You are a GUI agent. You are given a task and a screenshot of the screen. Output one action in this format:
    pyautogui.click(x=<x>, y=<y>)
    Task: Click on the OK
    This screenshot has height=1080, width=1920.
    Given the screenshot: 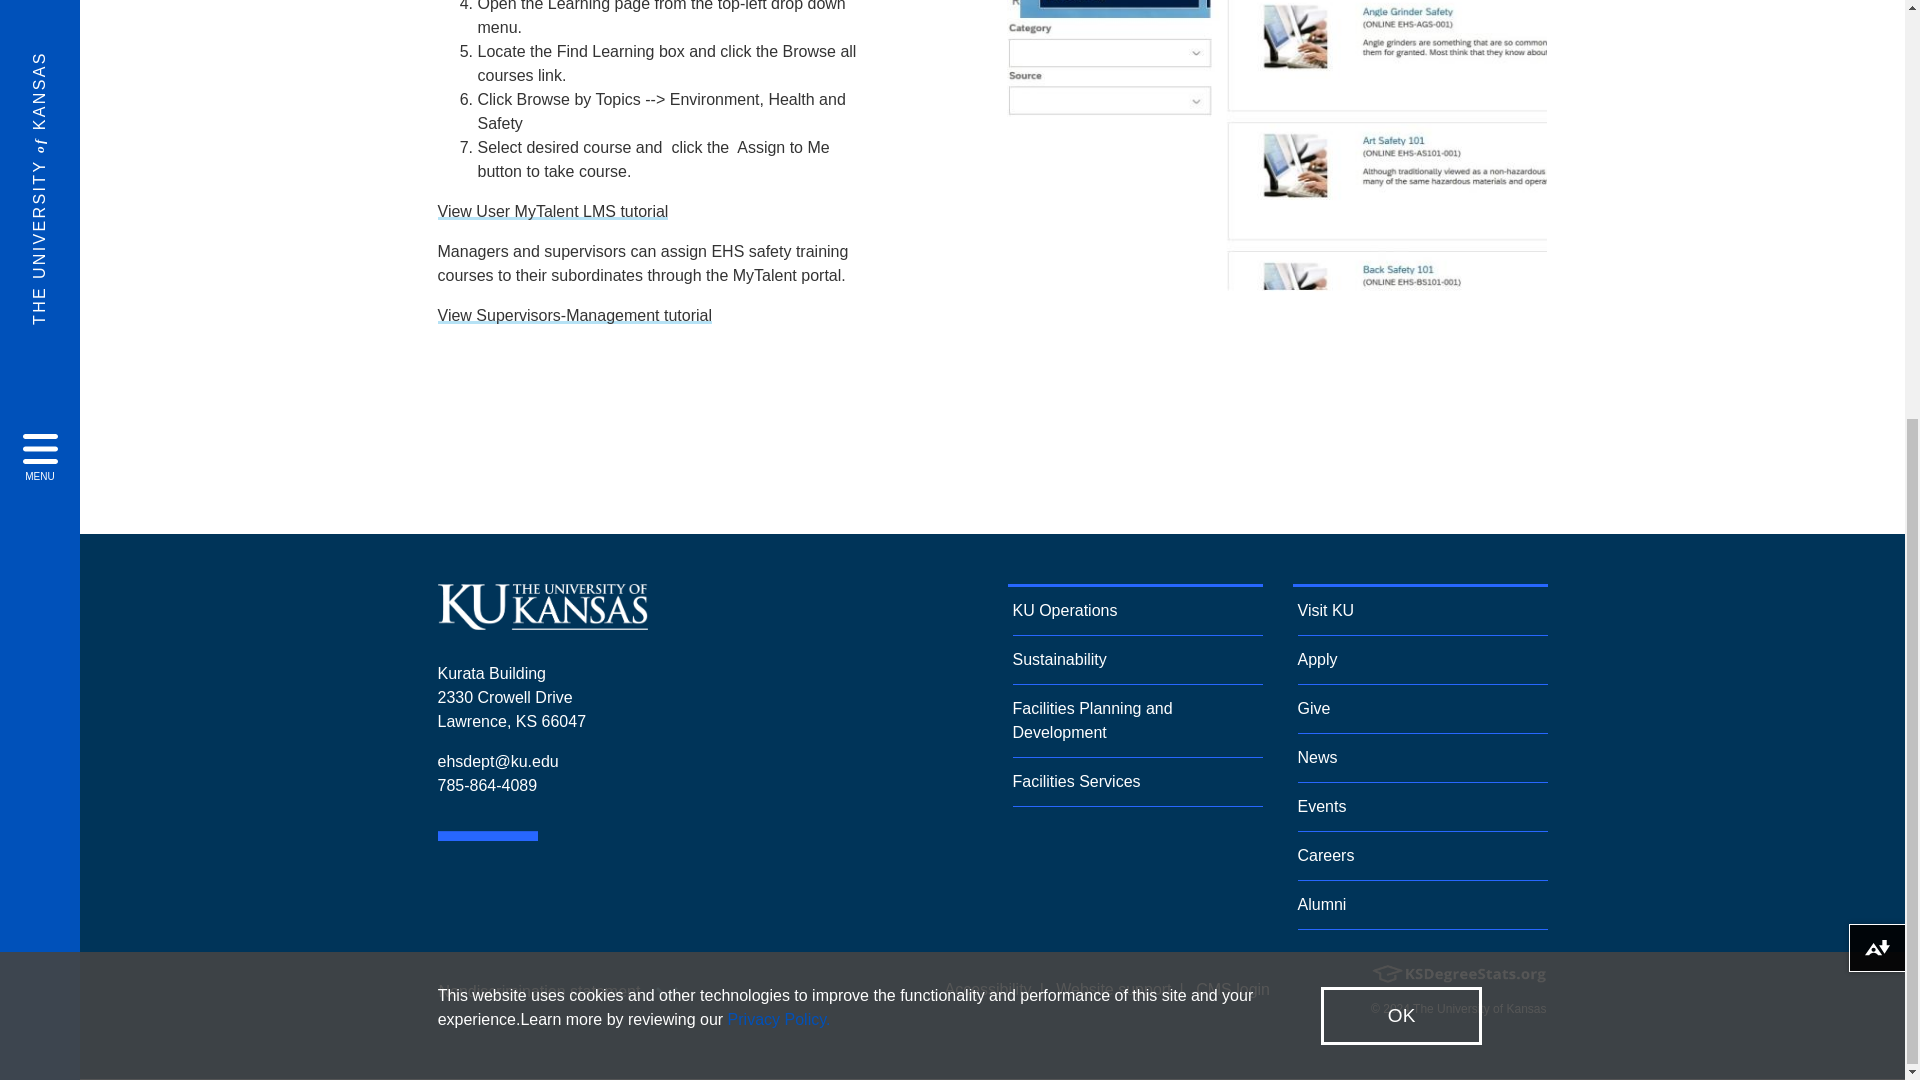 What is the action you would take?
    pyautogui.click(x=1401, y=338)
    